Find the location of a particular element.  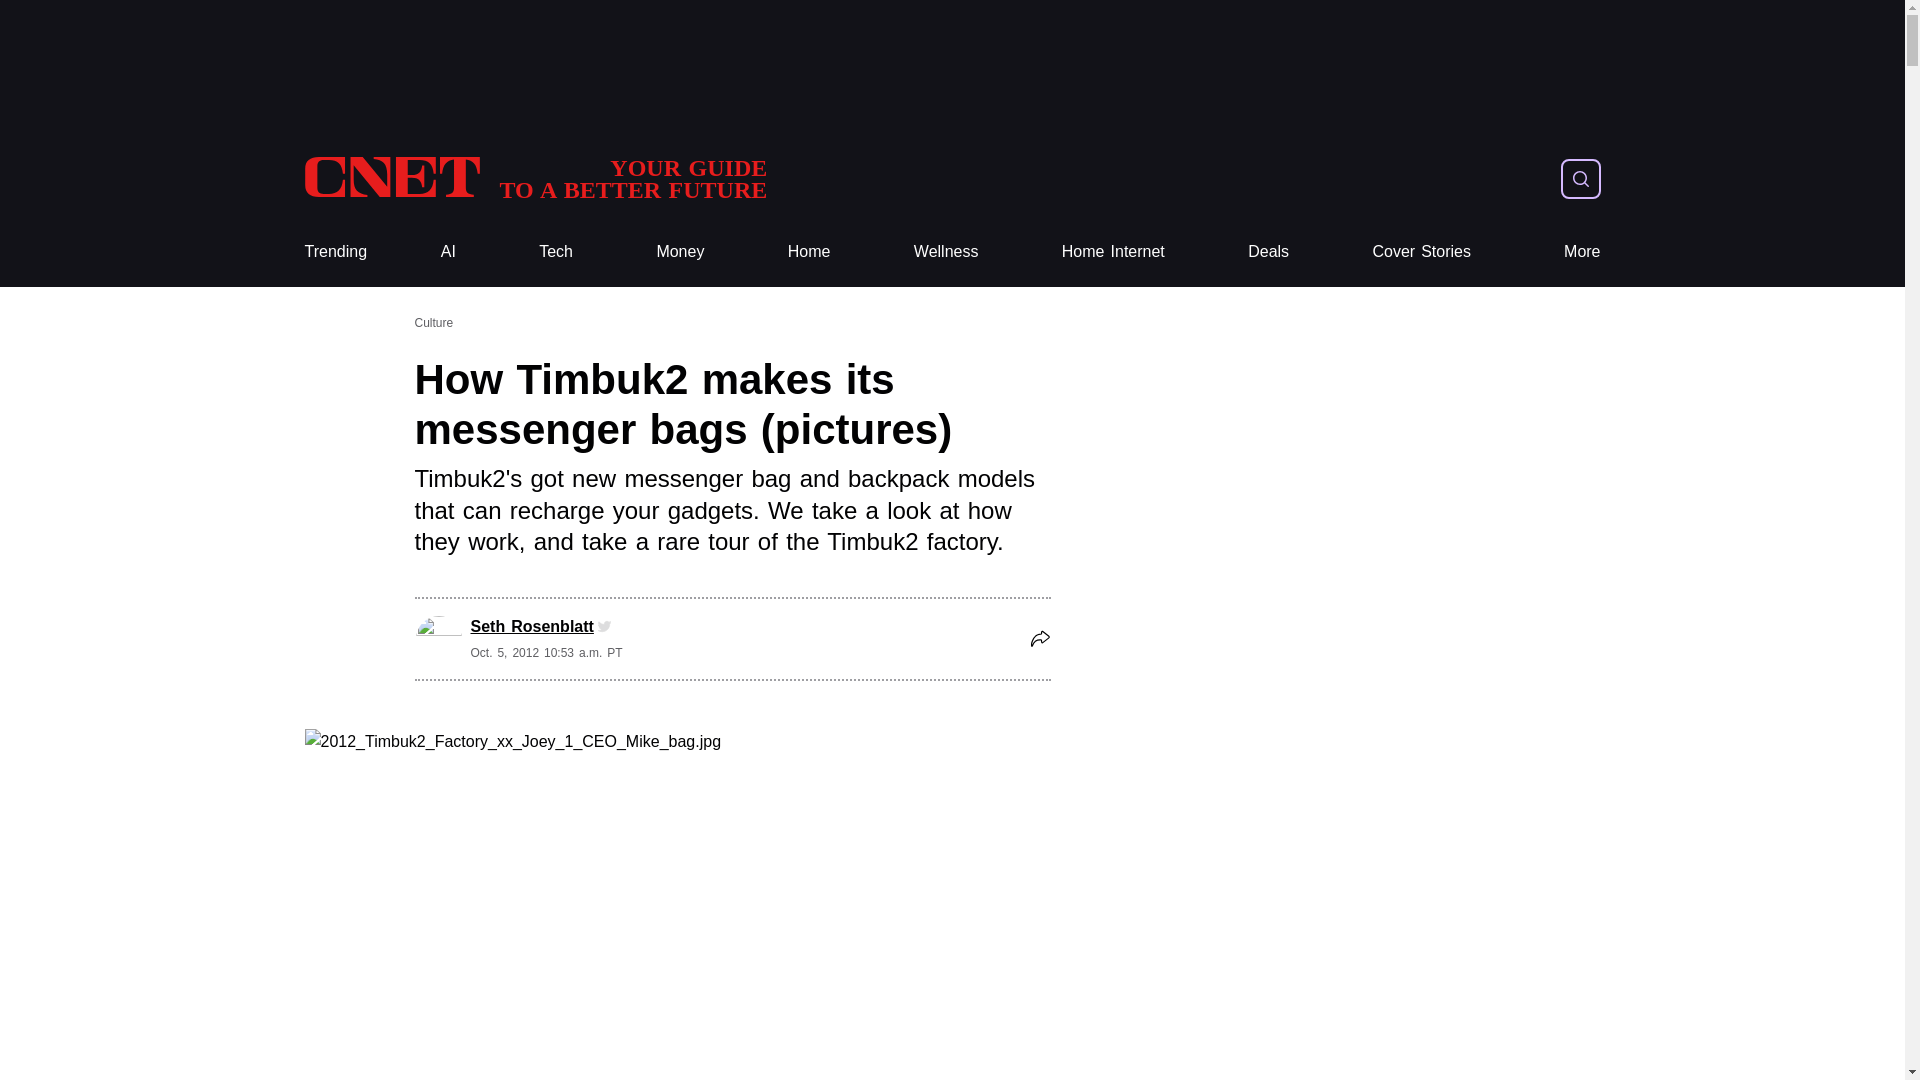

CNET is located at coordinates (534, 178).